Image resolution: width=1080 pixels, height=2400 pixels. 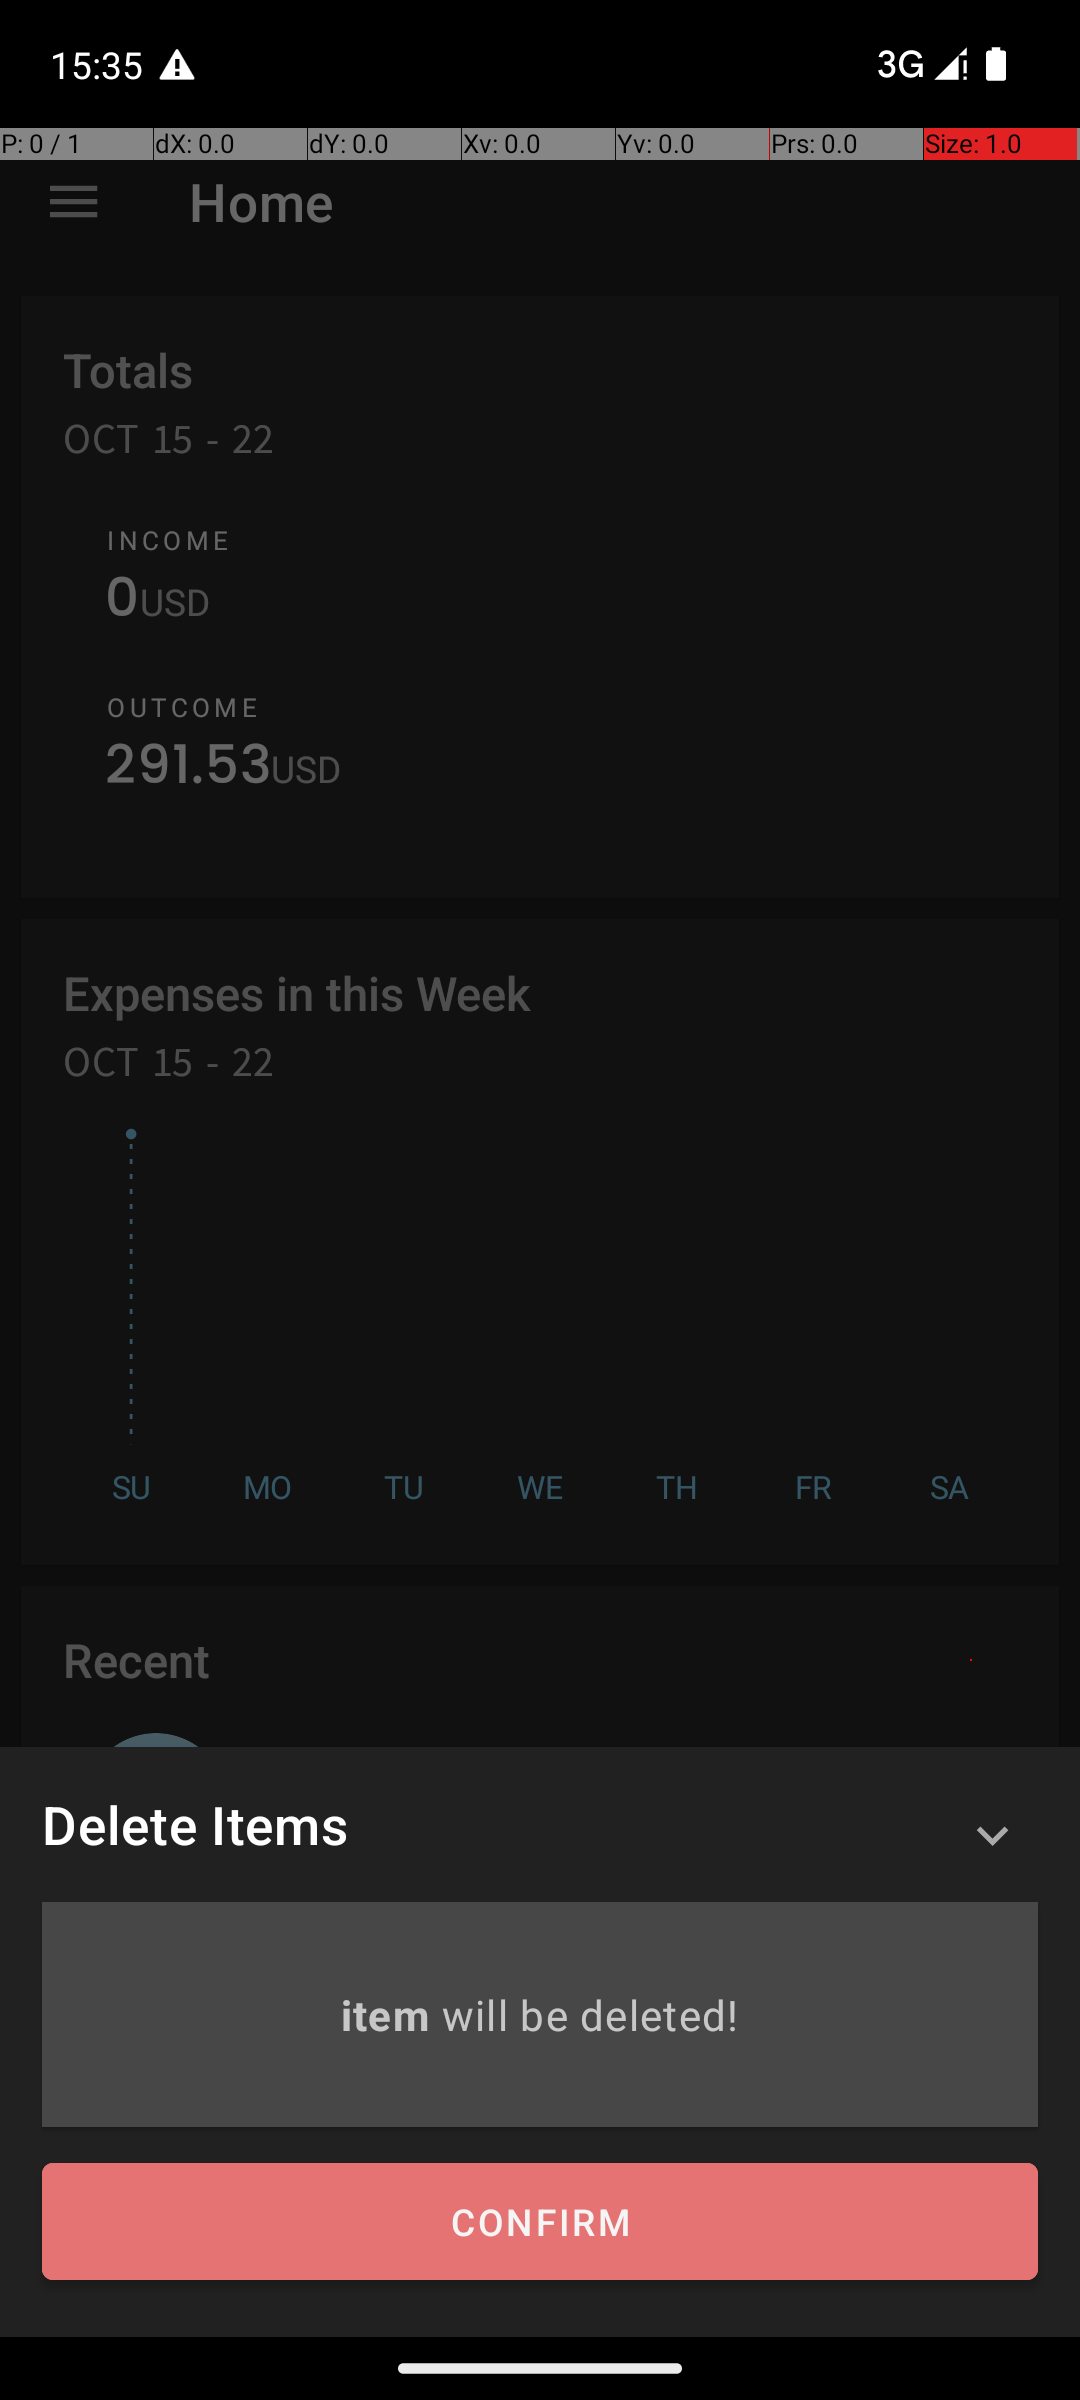 What do you see at coordinates (99, 64) in the screenshot?
I see `15:35` at bounding box center [99, 64].